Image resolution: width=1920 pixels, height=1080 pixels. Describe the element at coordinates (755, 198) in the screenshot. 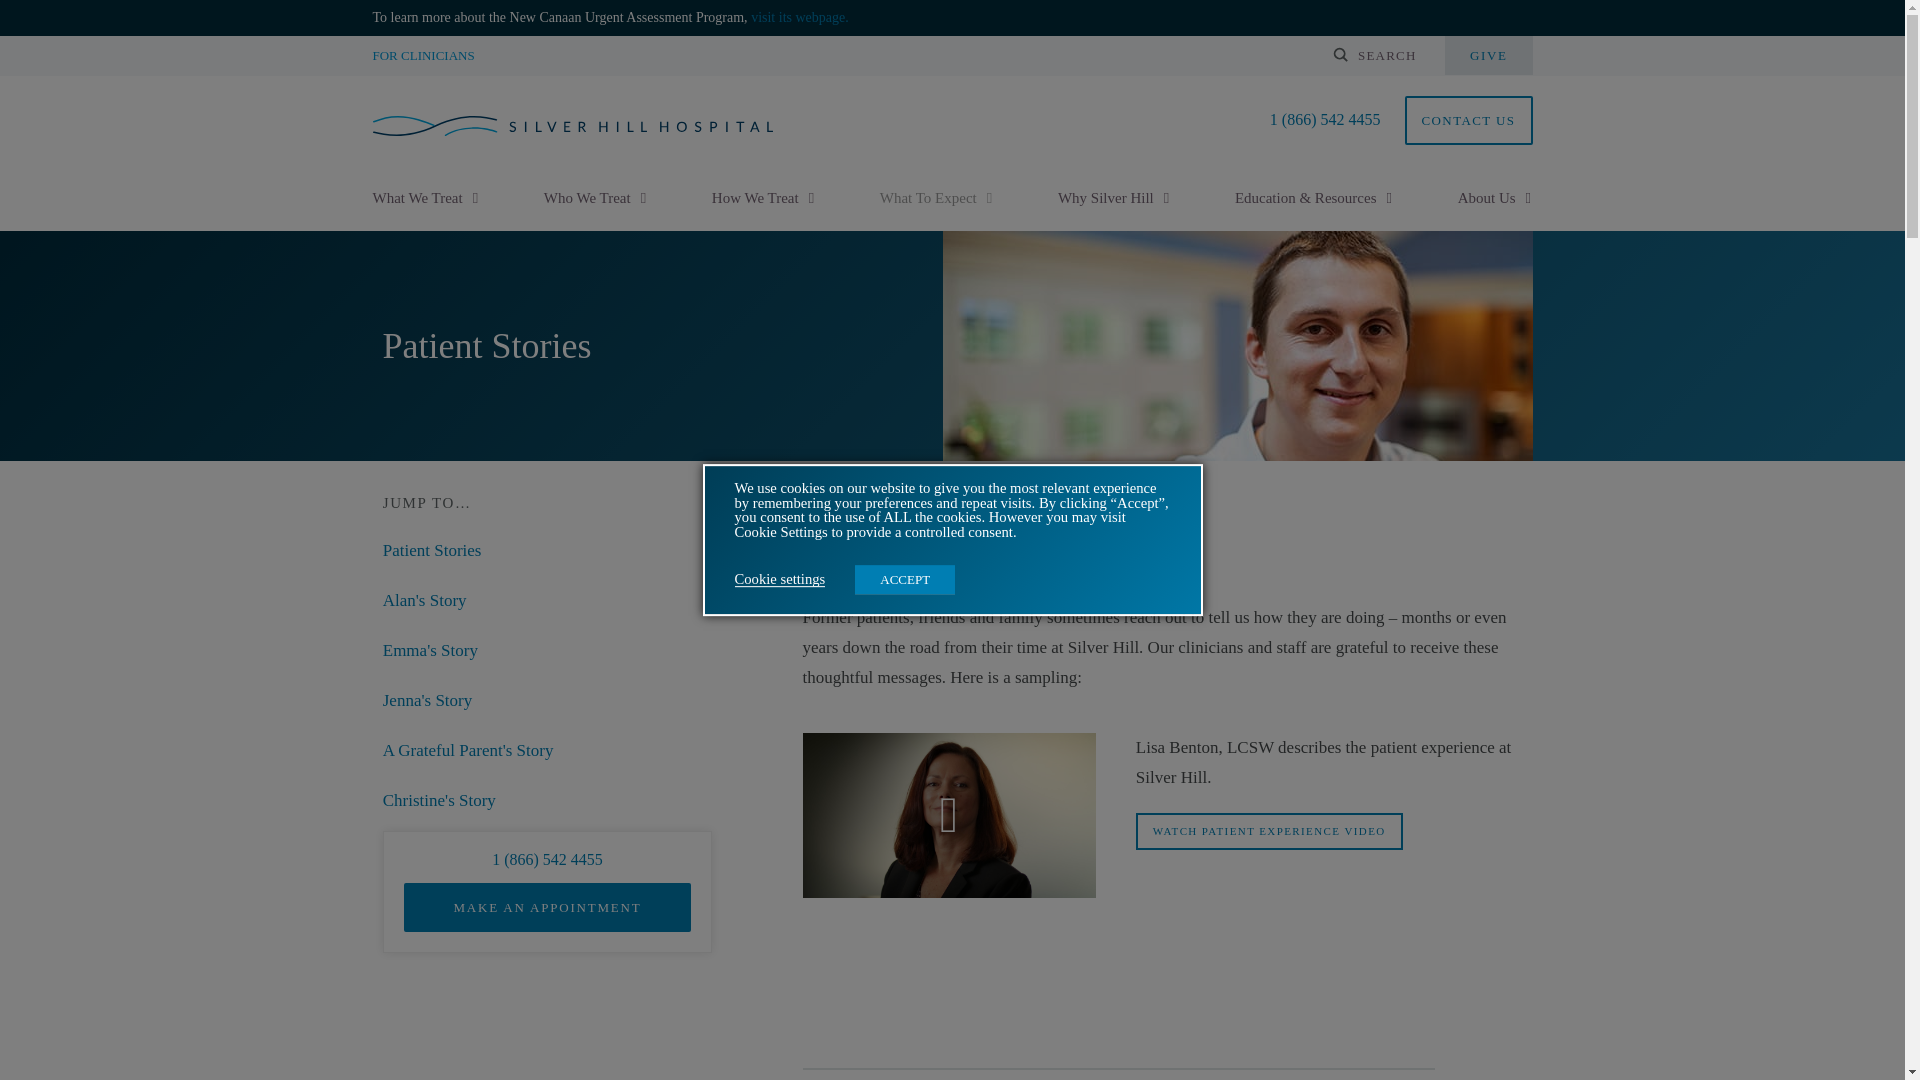

I see `How We Treat` at that location.